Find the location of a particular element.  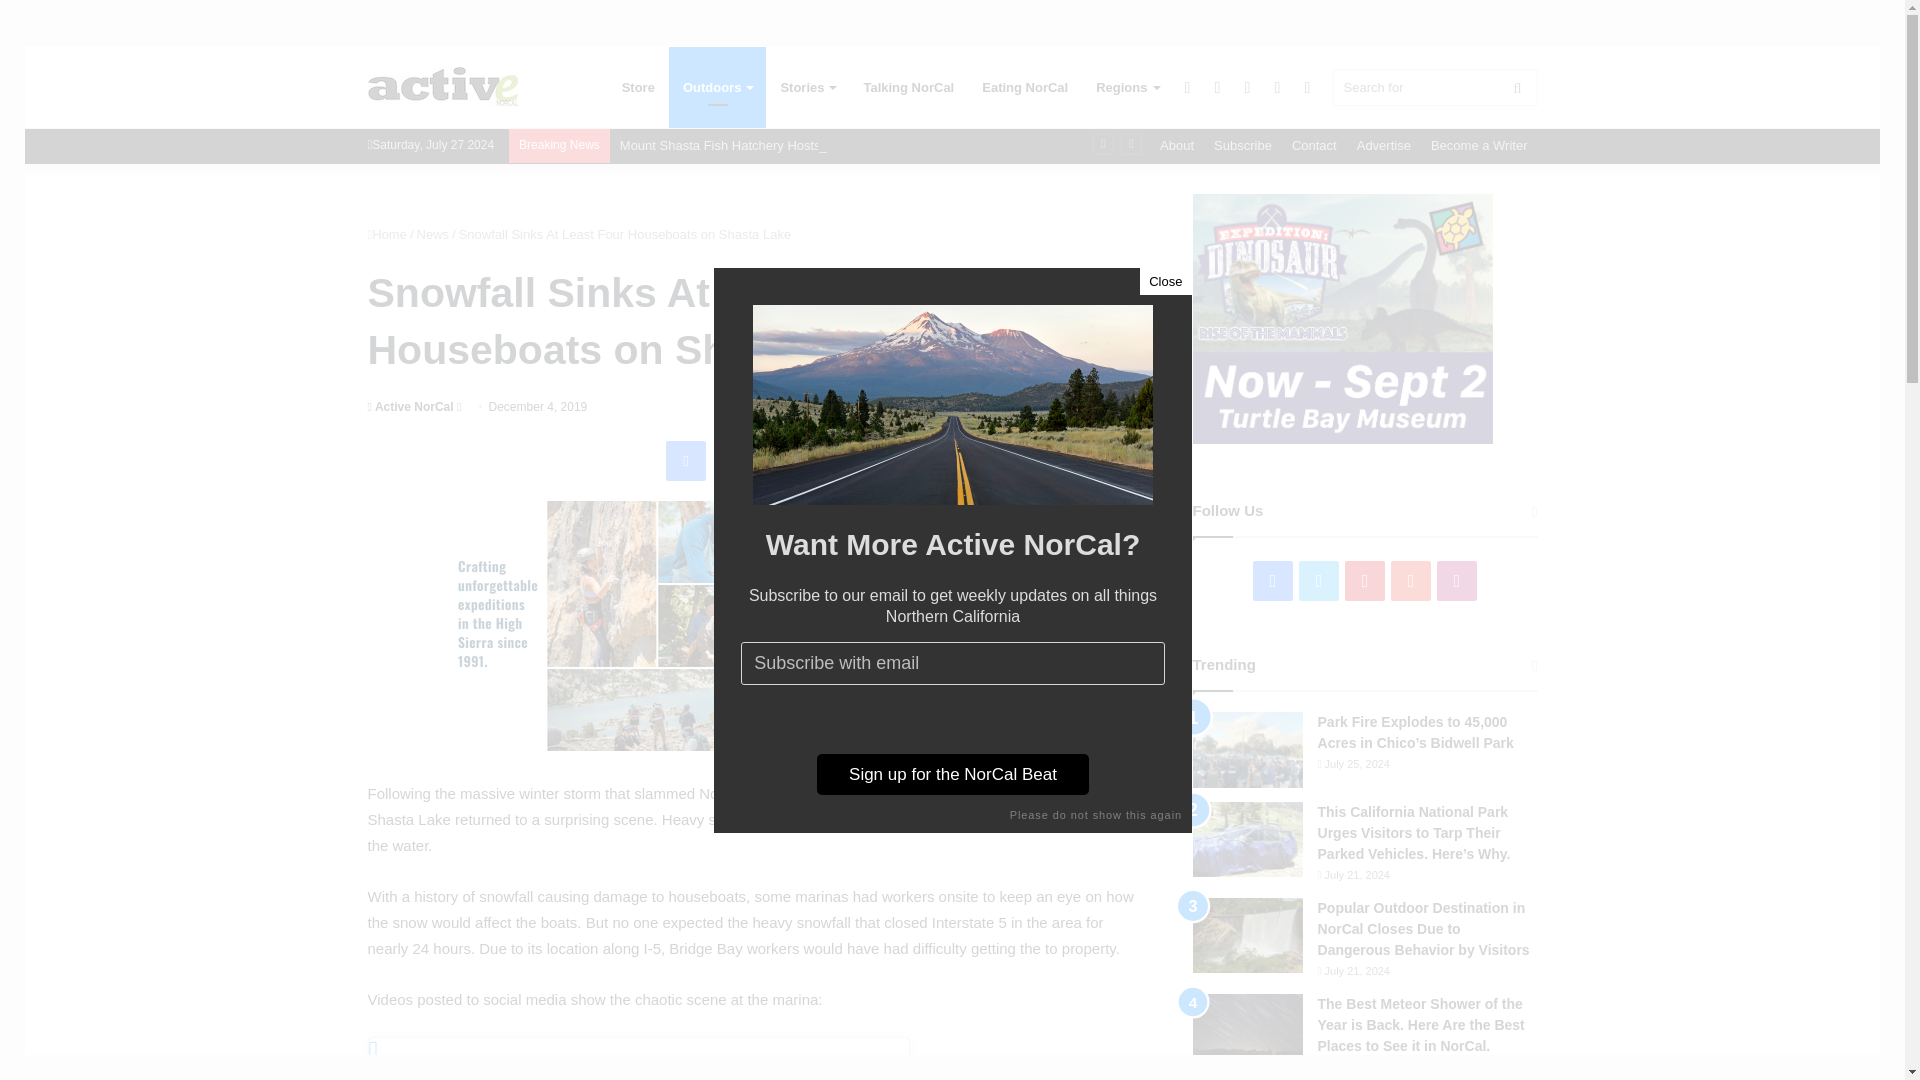

Active NorCal is located at coordinates (443, 87).